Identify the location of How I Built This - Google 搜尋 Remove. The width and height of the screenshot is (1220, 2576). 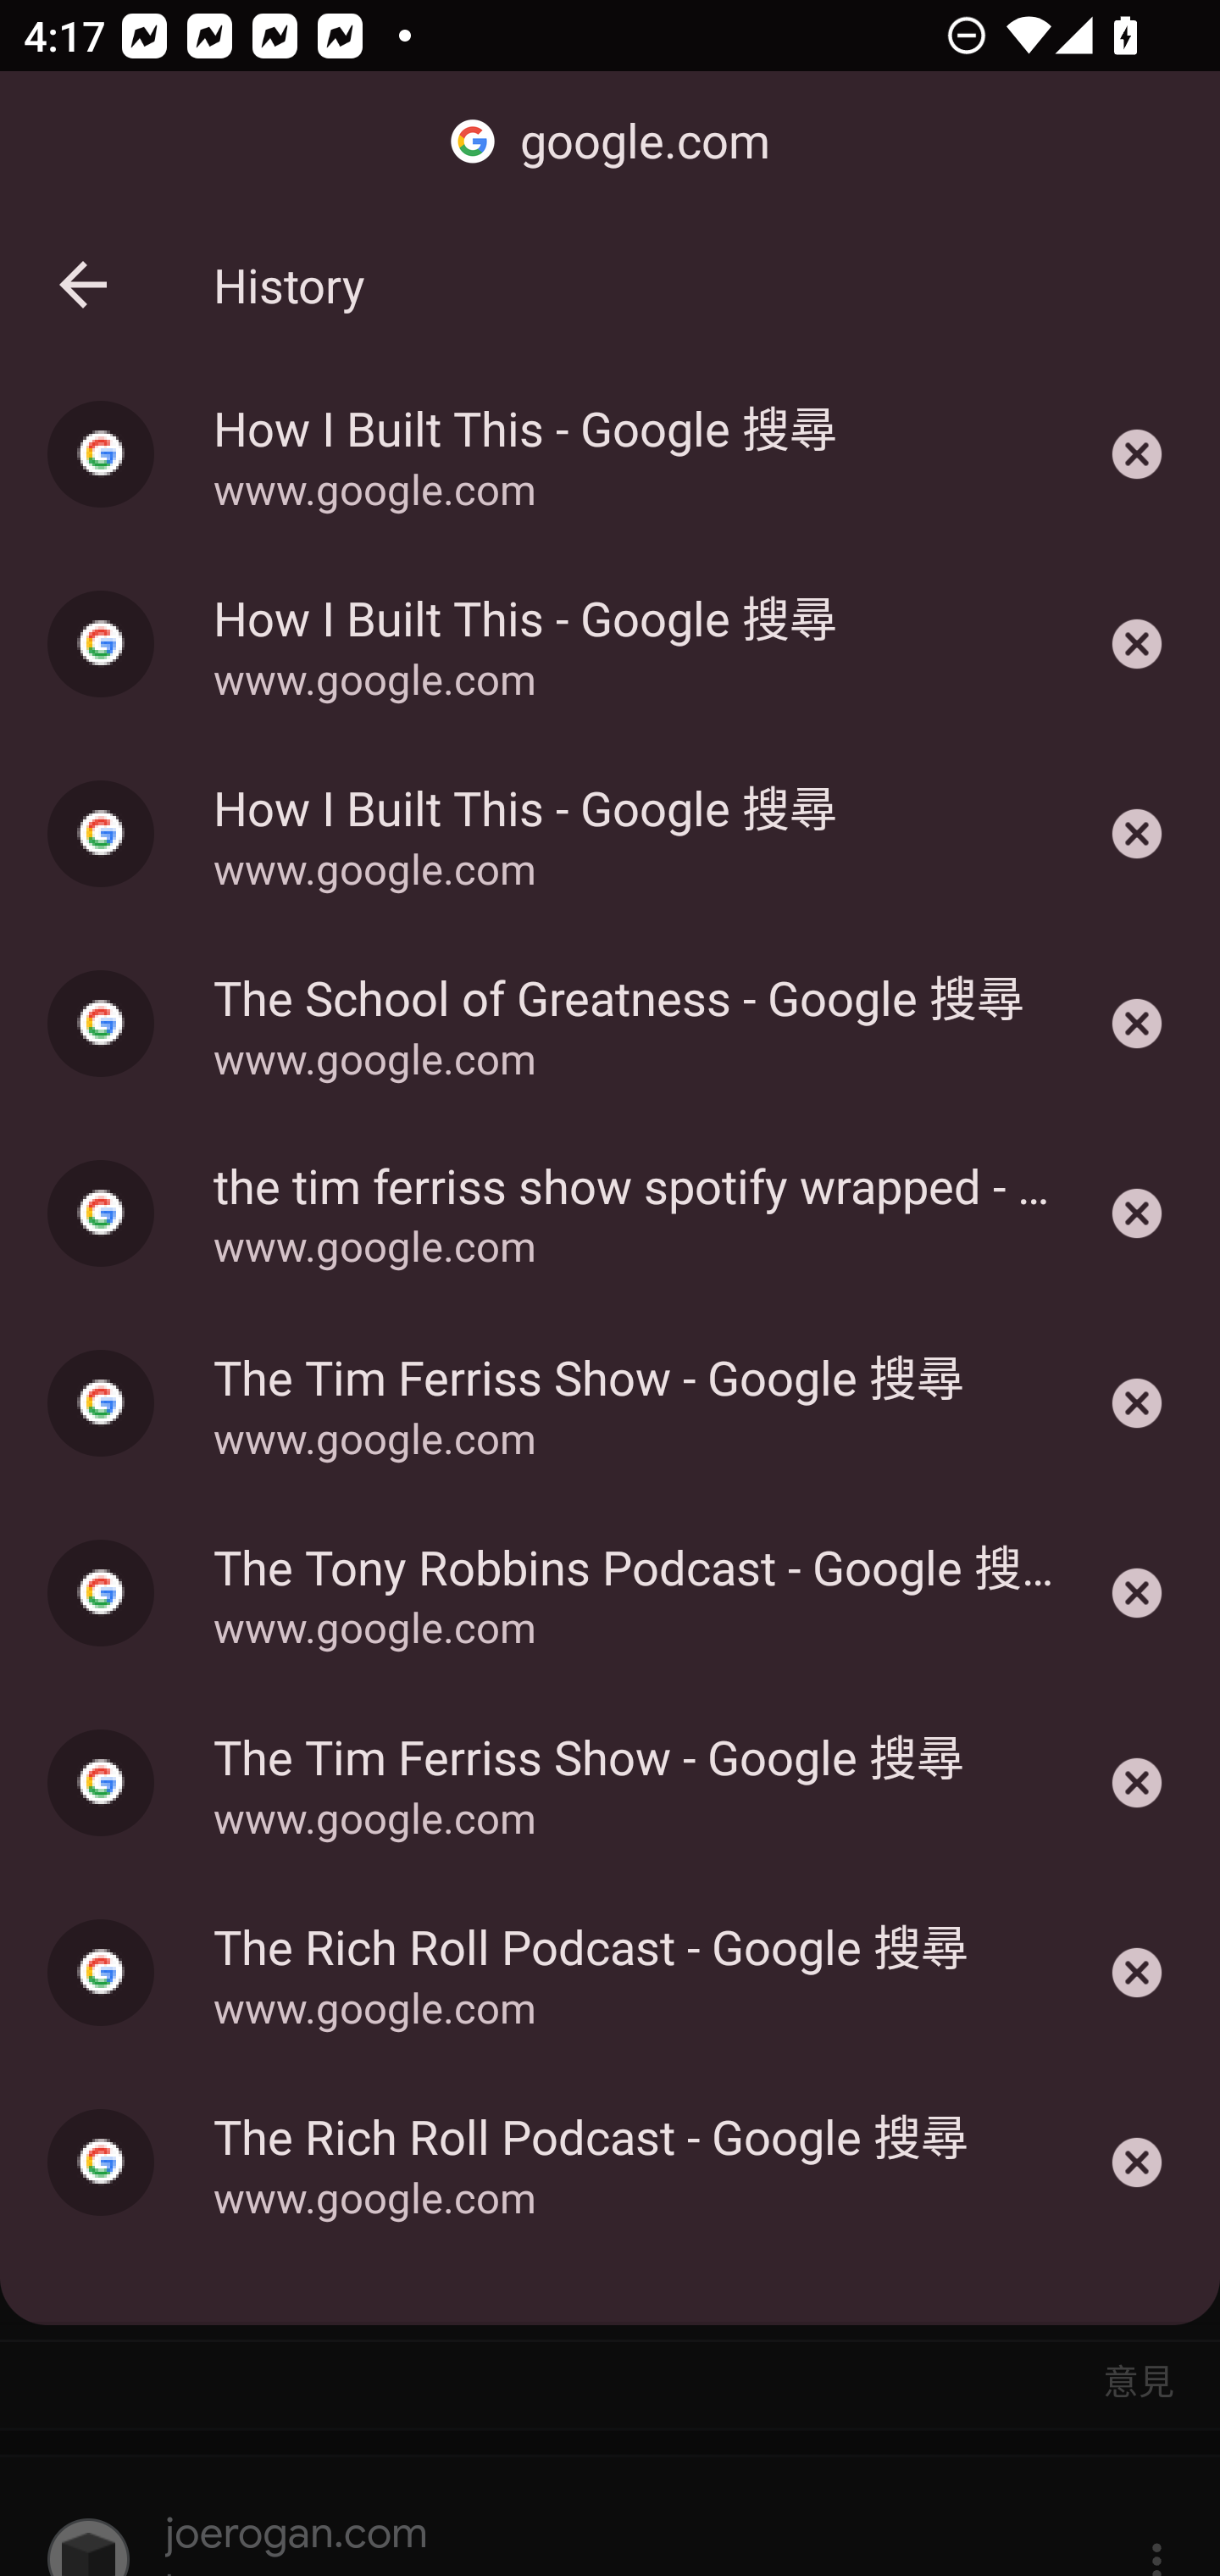
(1137, 644).